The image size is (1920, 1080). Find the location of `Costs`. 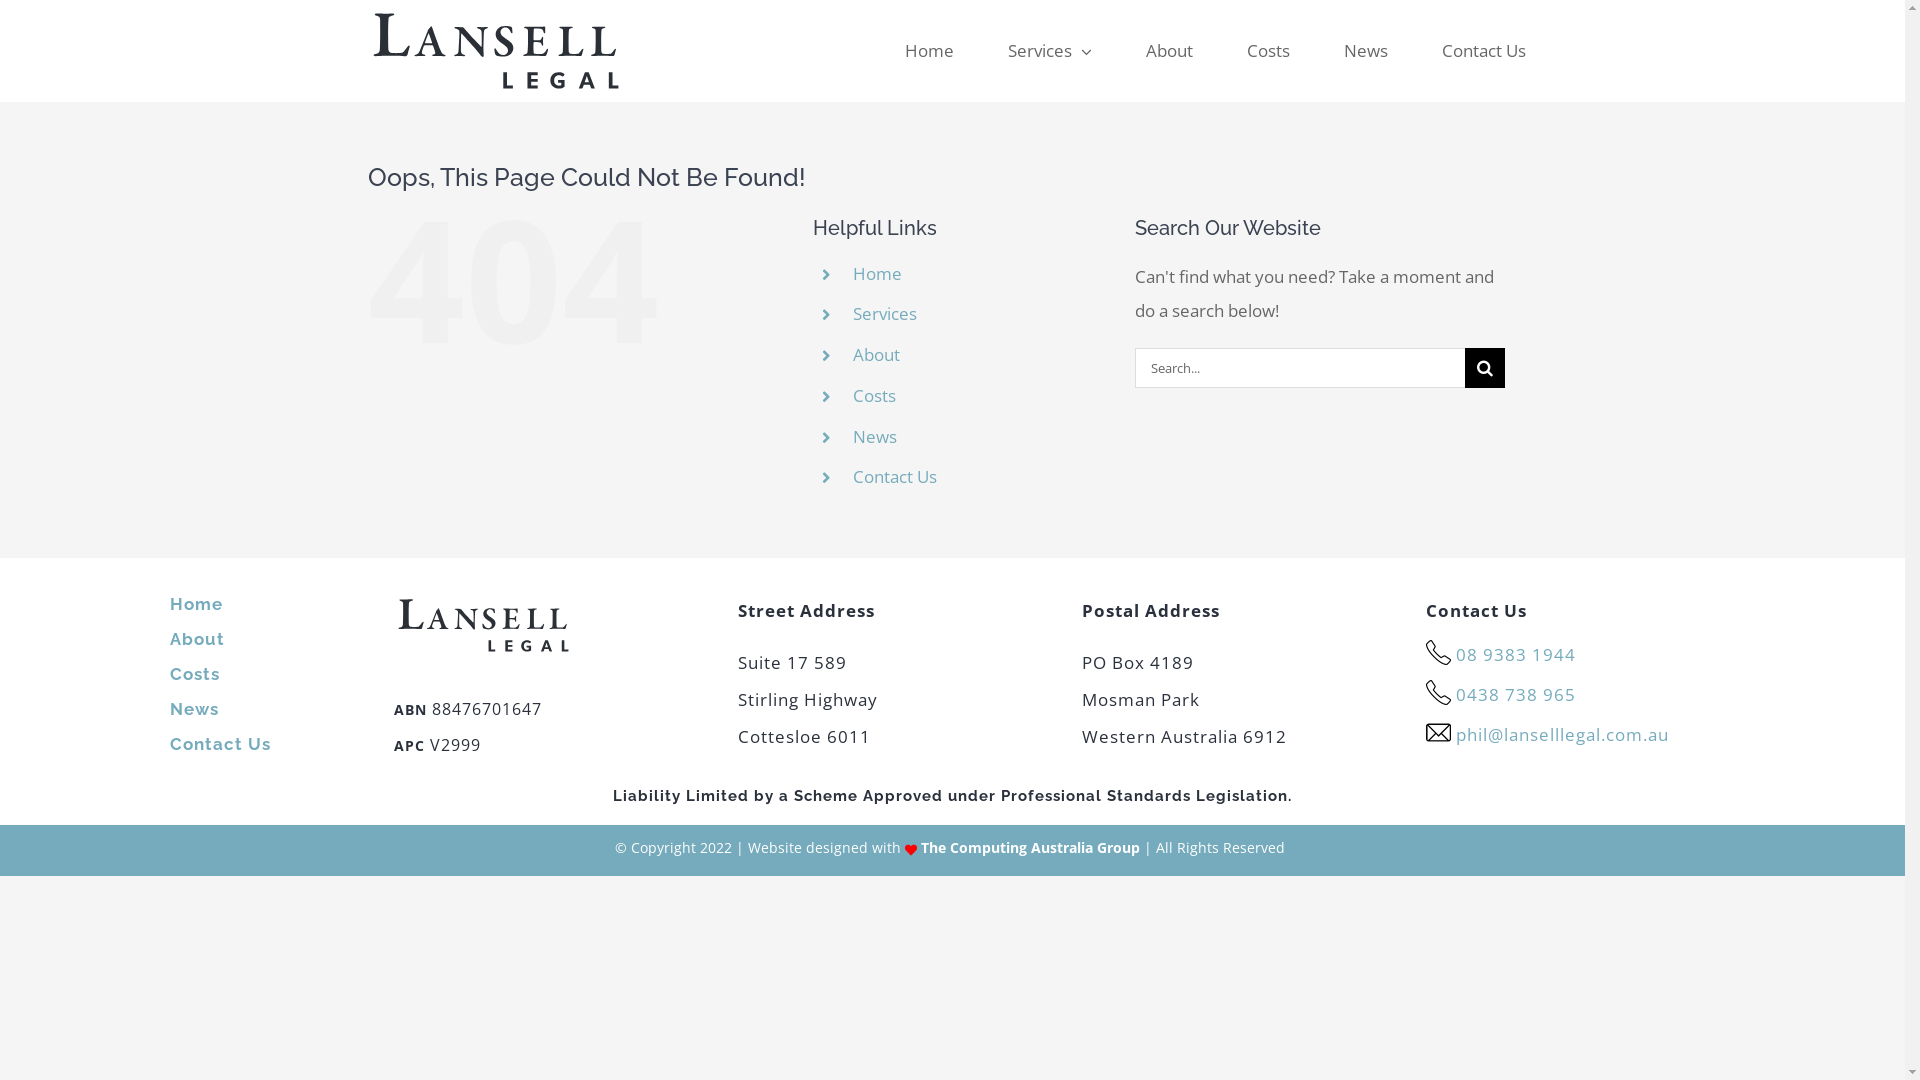

Costs is located at coordinates (195, 674).